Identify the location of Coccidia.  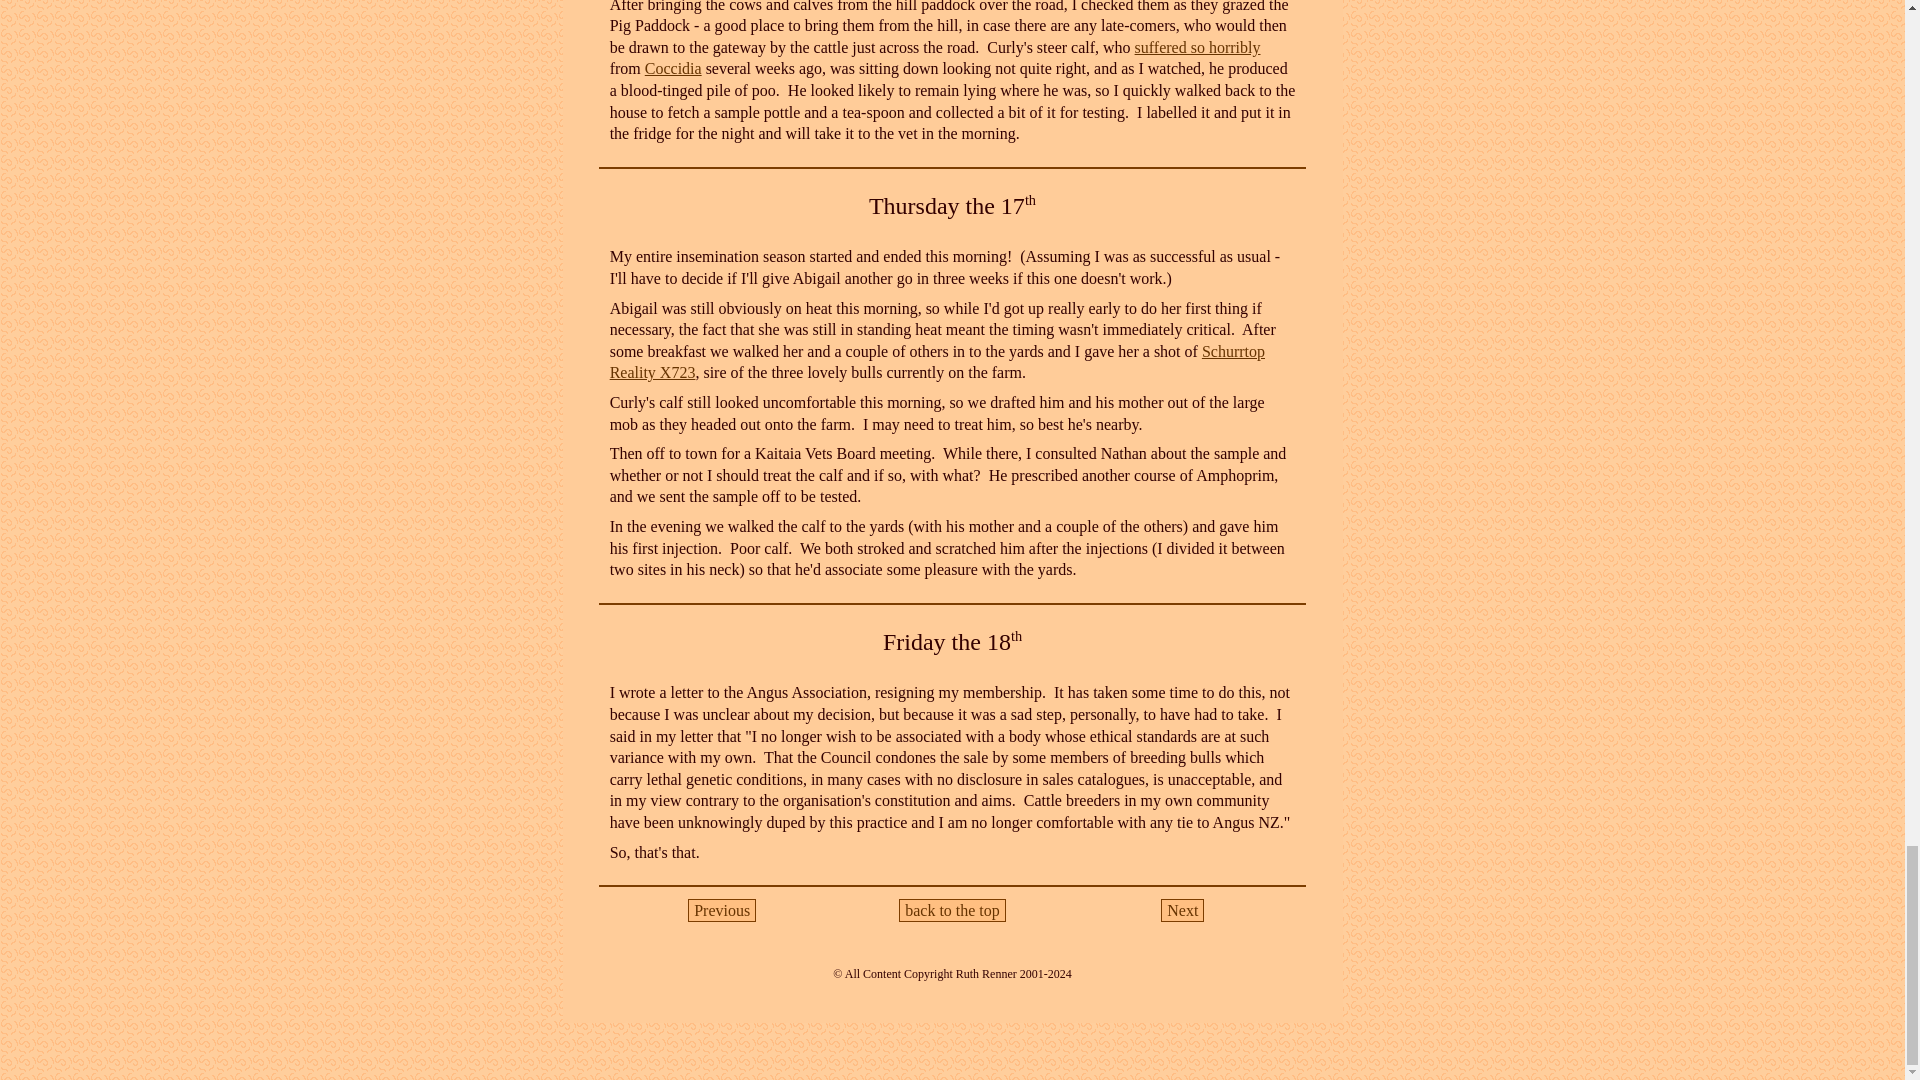
(674, 68).